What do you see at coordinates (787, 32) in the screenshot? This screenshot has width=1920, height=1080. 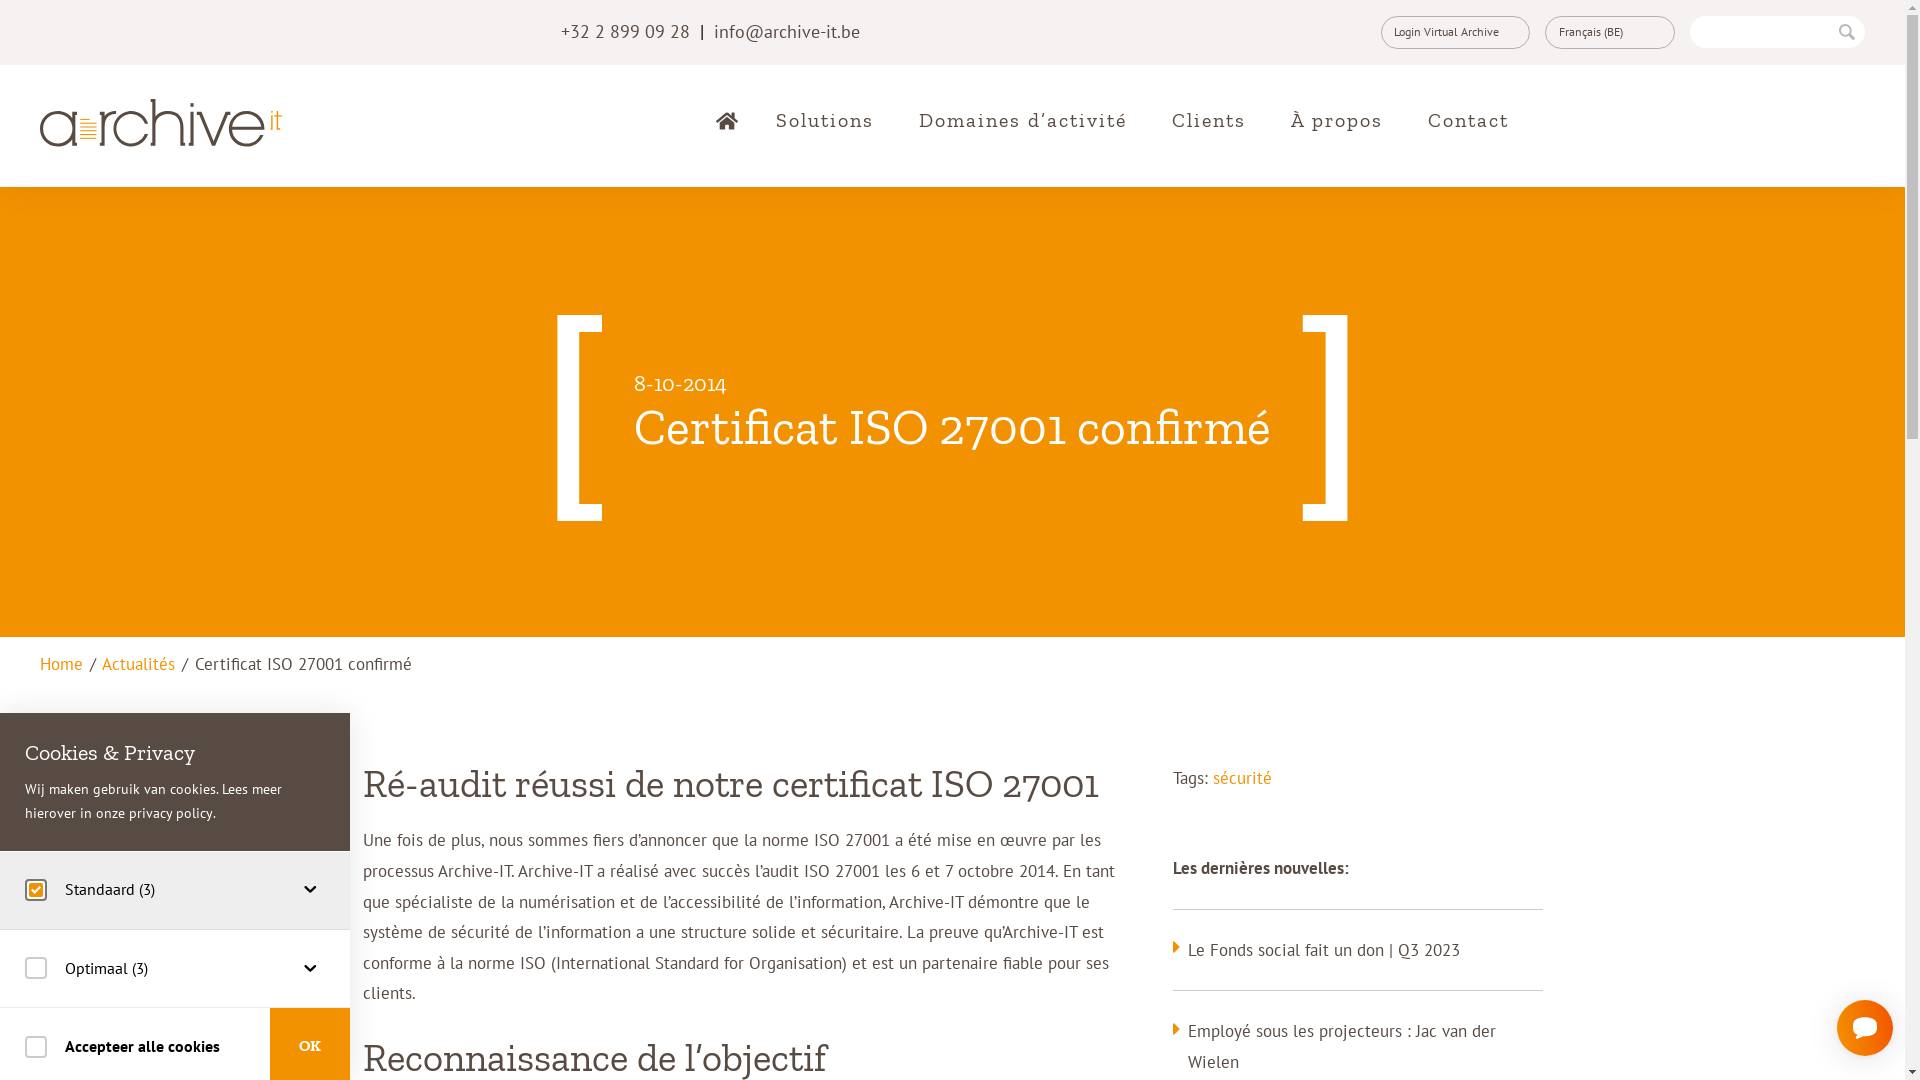 I see `info@archive-it.be` at bounding box center [787, 32].